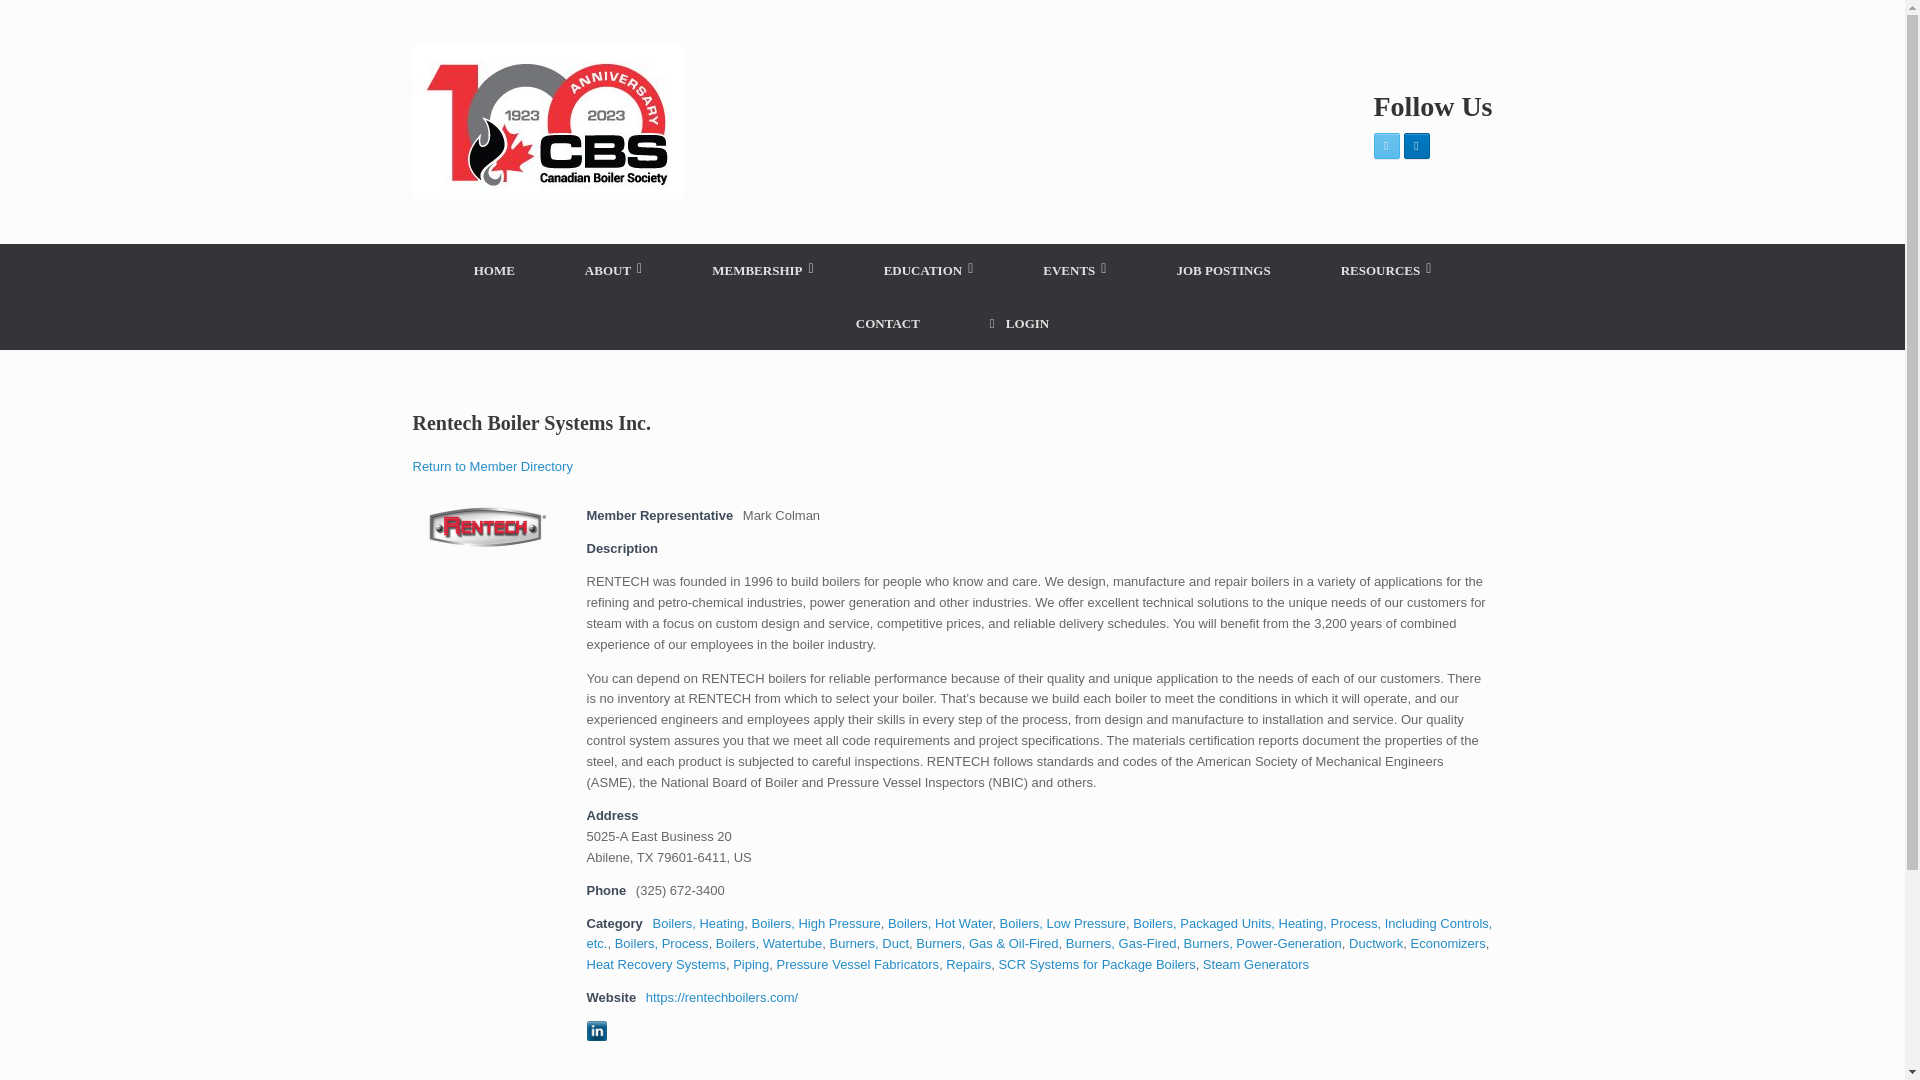 This screenshot has height=1080, width=1920. What do you see at coordinates (1222, 270) in the screenshot?
I see `JOB POSTINGS` at bounding box center [1222, 270].